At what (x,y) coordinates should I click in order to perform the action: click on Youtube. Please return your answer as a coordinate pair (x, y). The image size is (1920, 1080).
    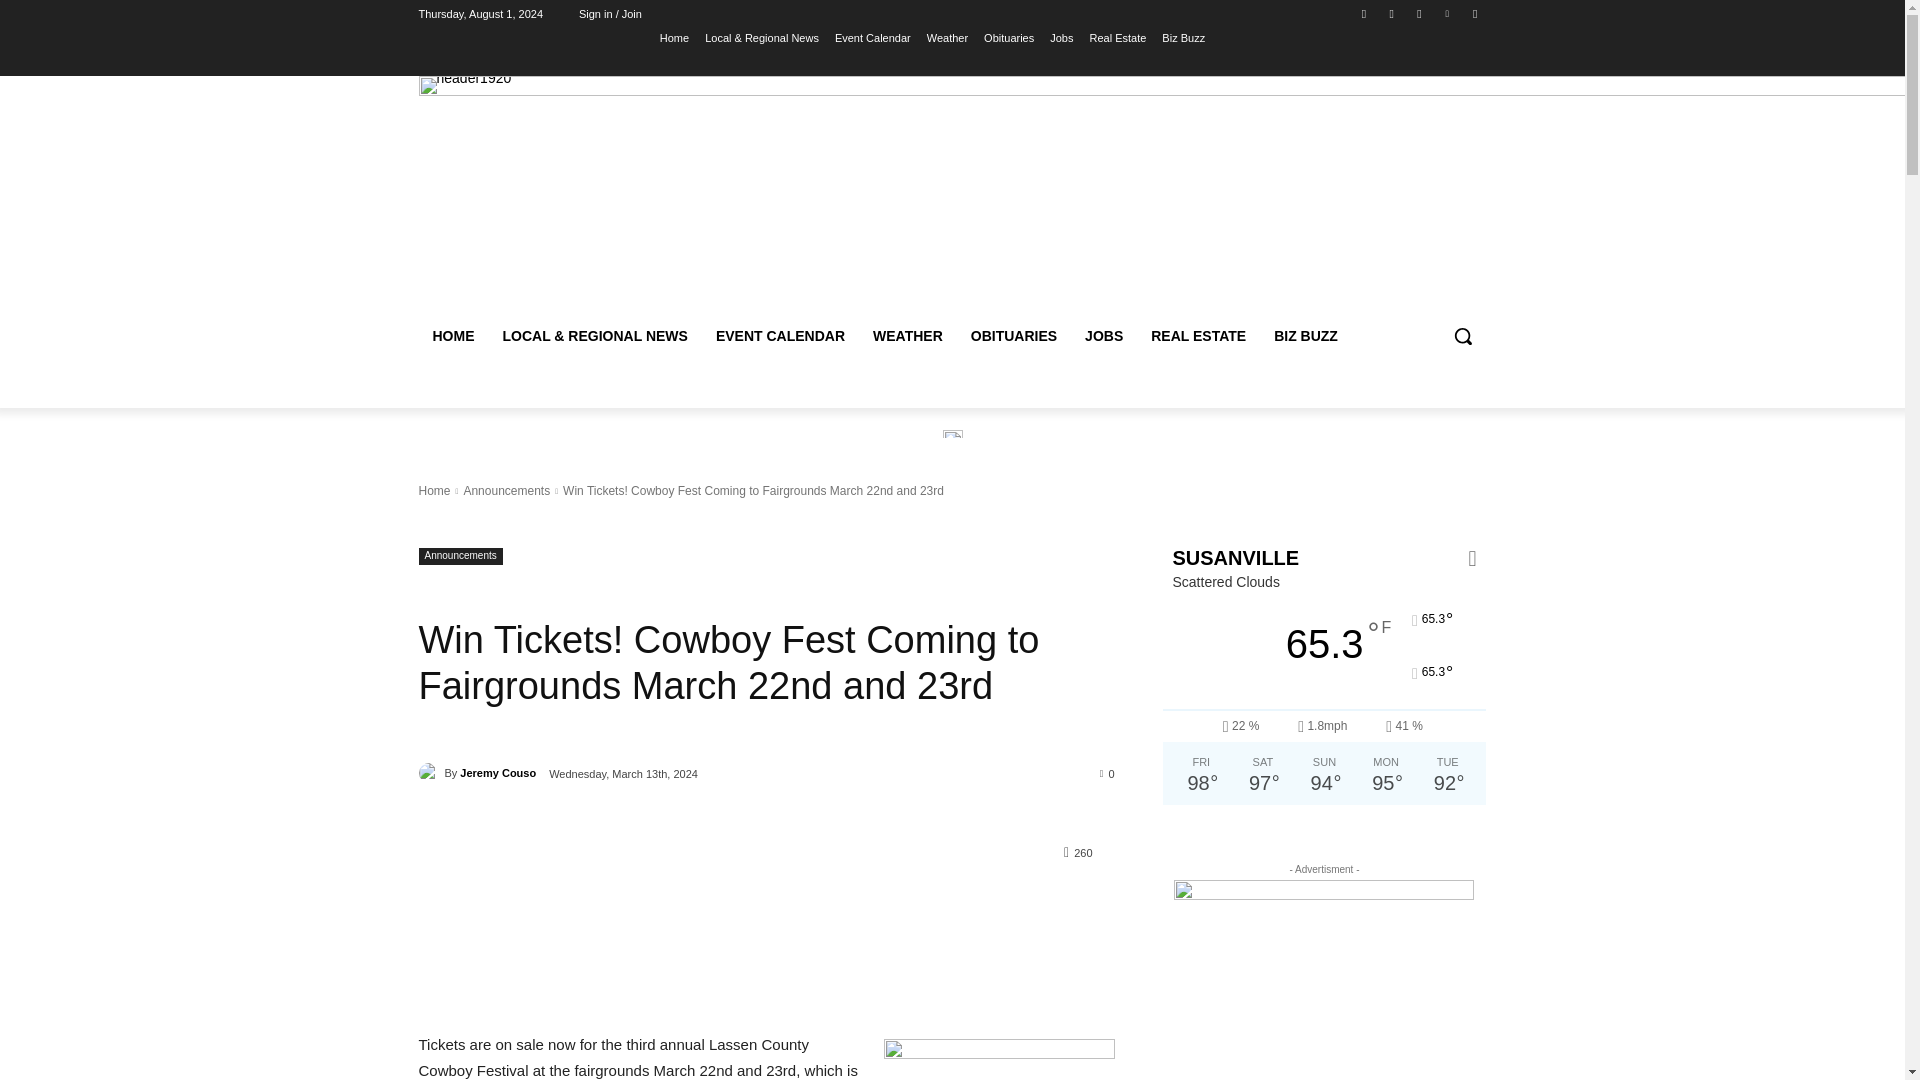
    Looking at the image, I should click on (1474, 13).